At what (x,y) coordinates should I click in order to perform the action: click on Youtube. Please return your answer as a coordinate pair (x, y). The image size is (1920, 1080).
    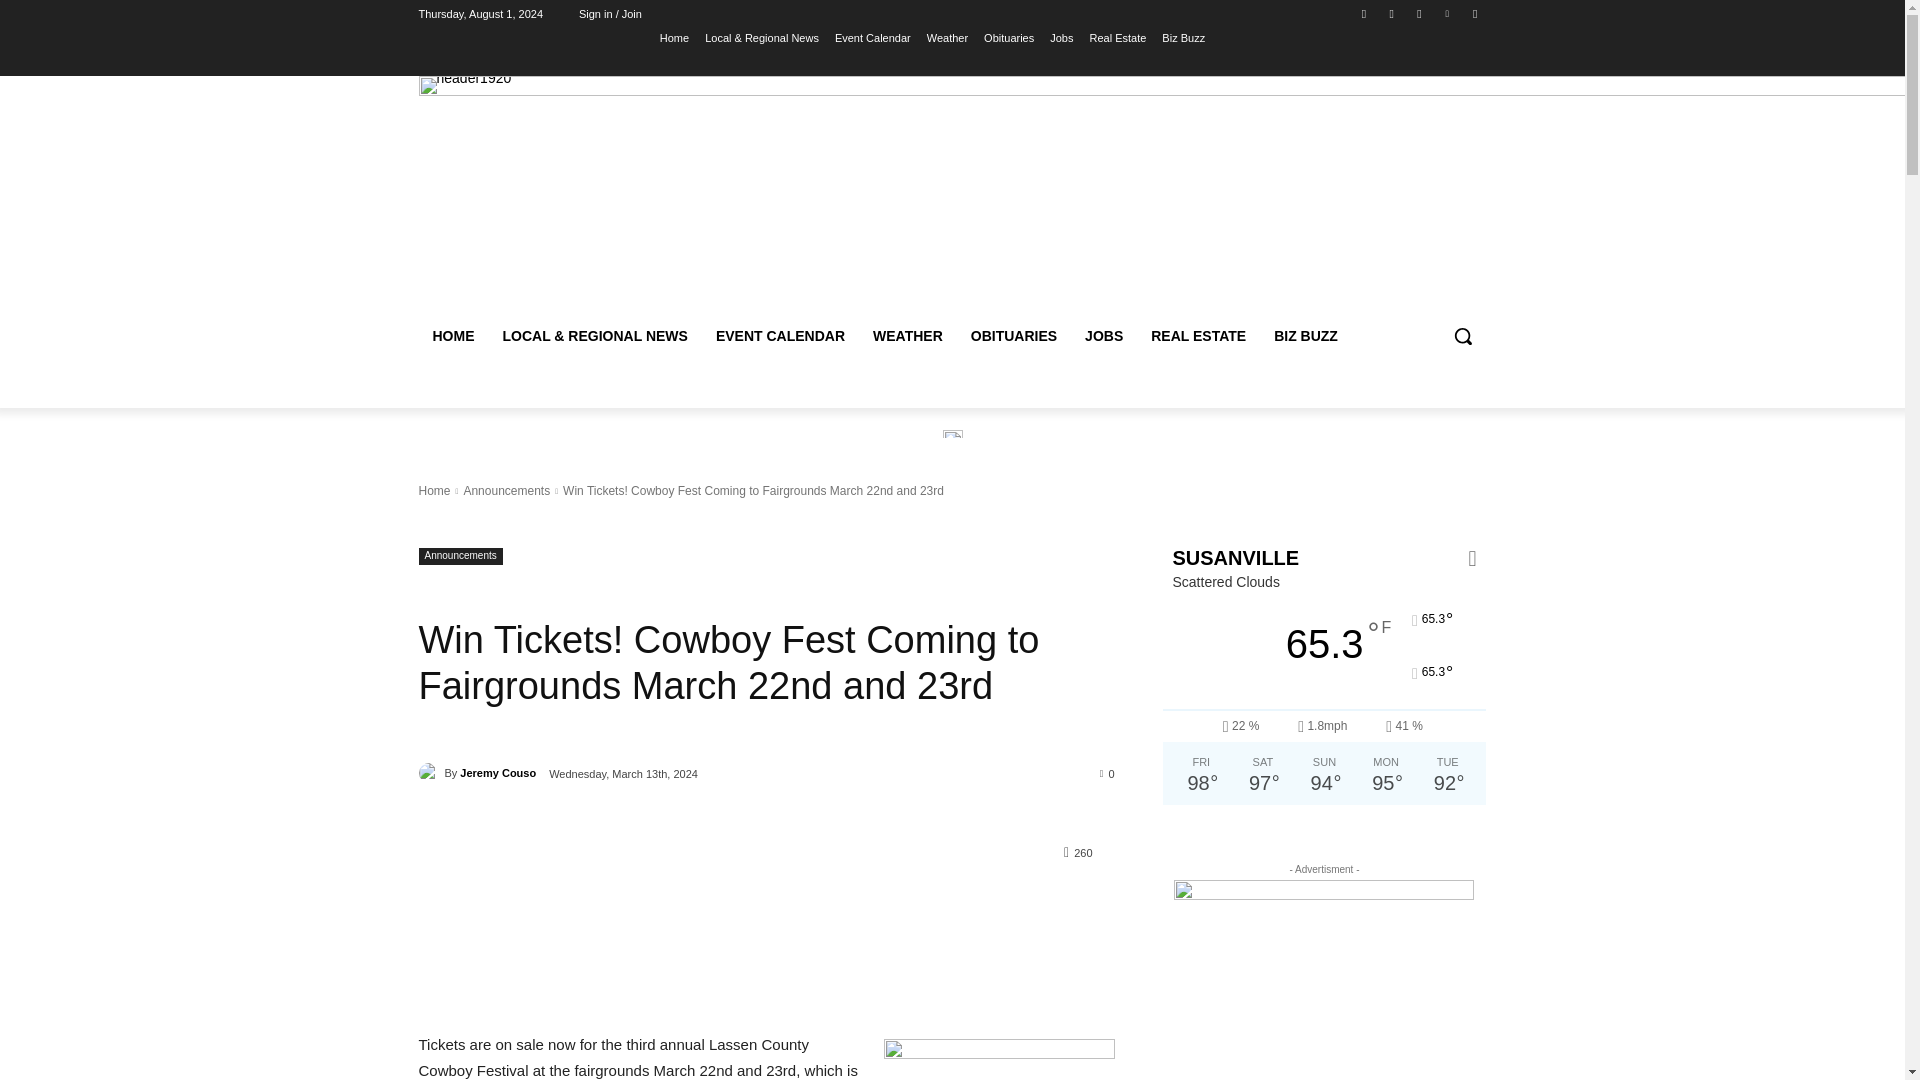
    Looking at the image, I should click on (1474, 13).